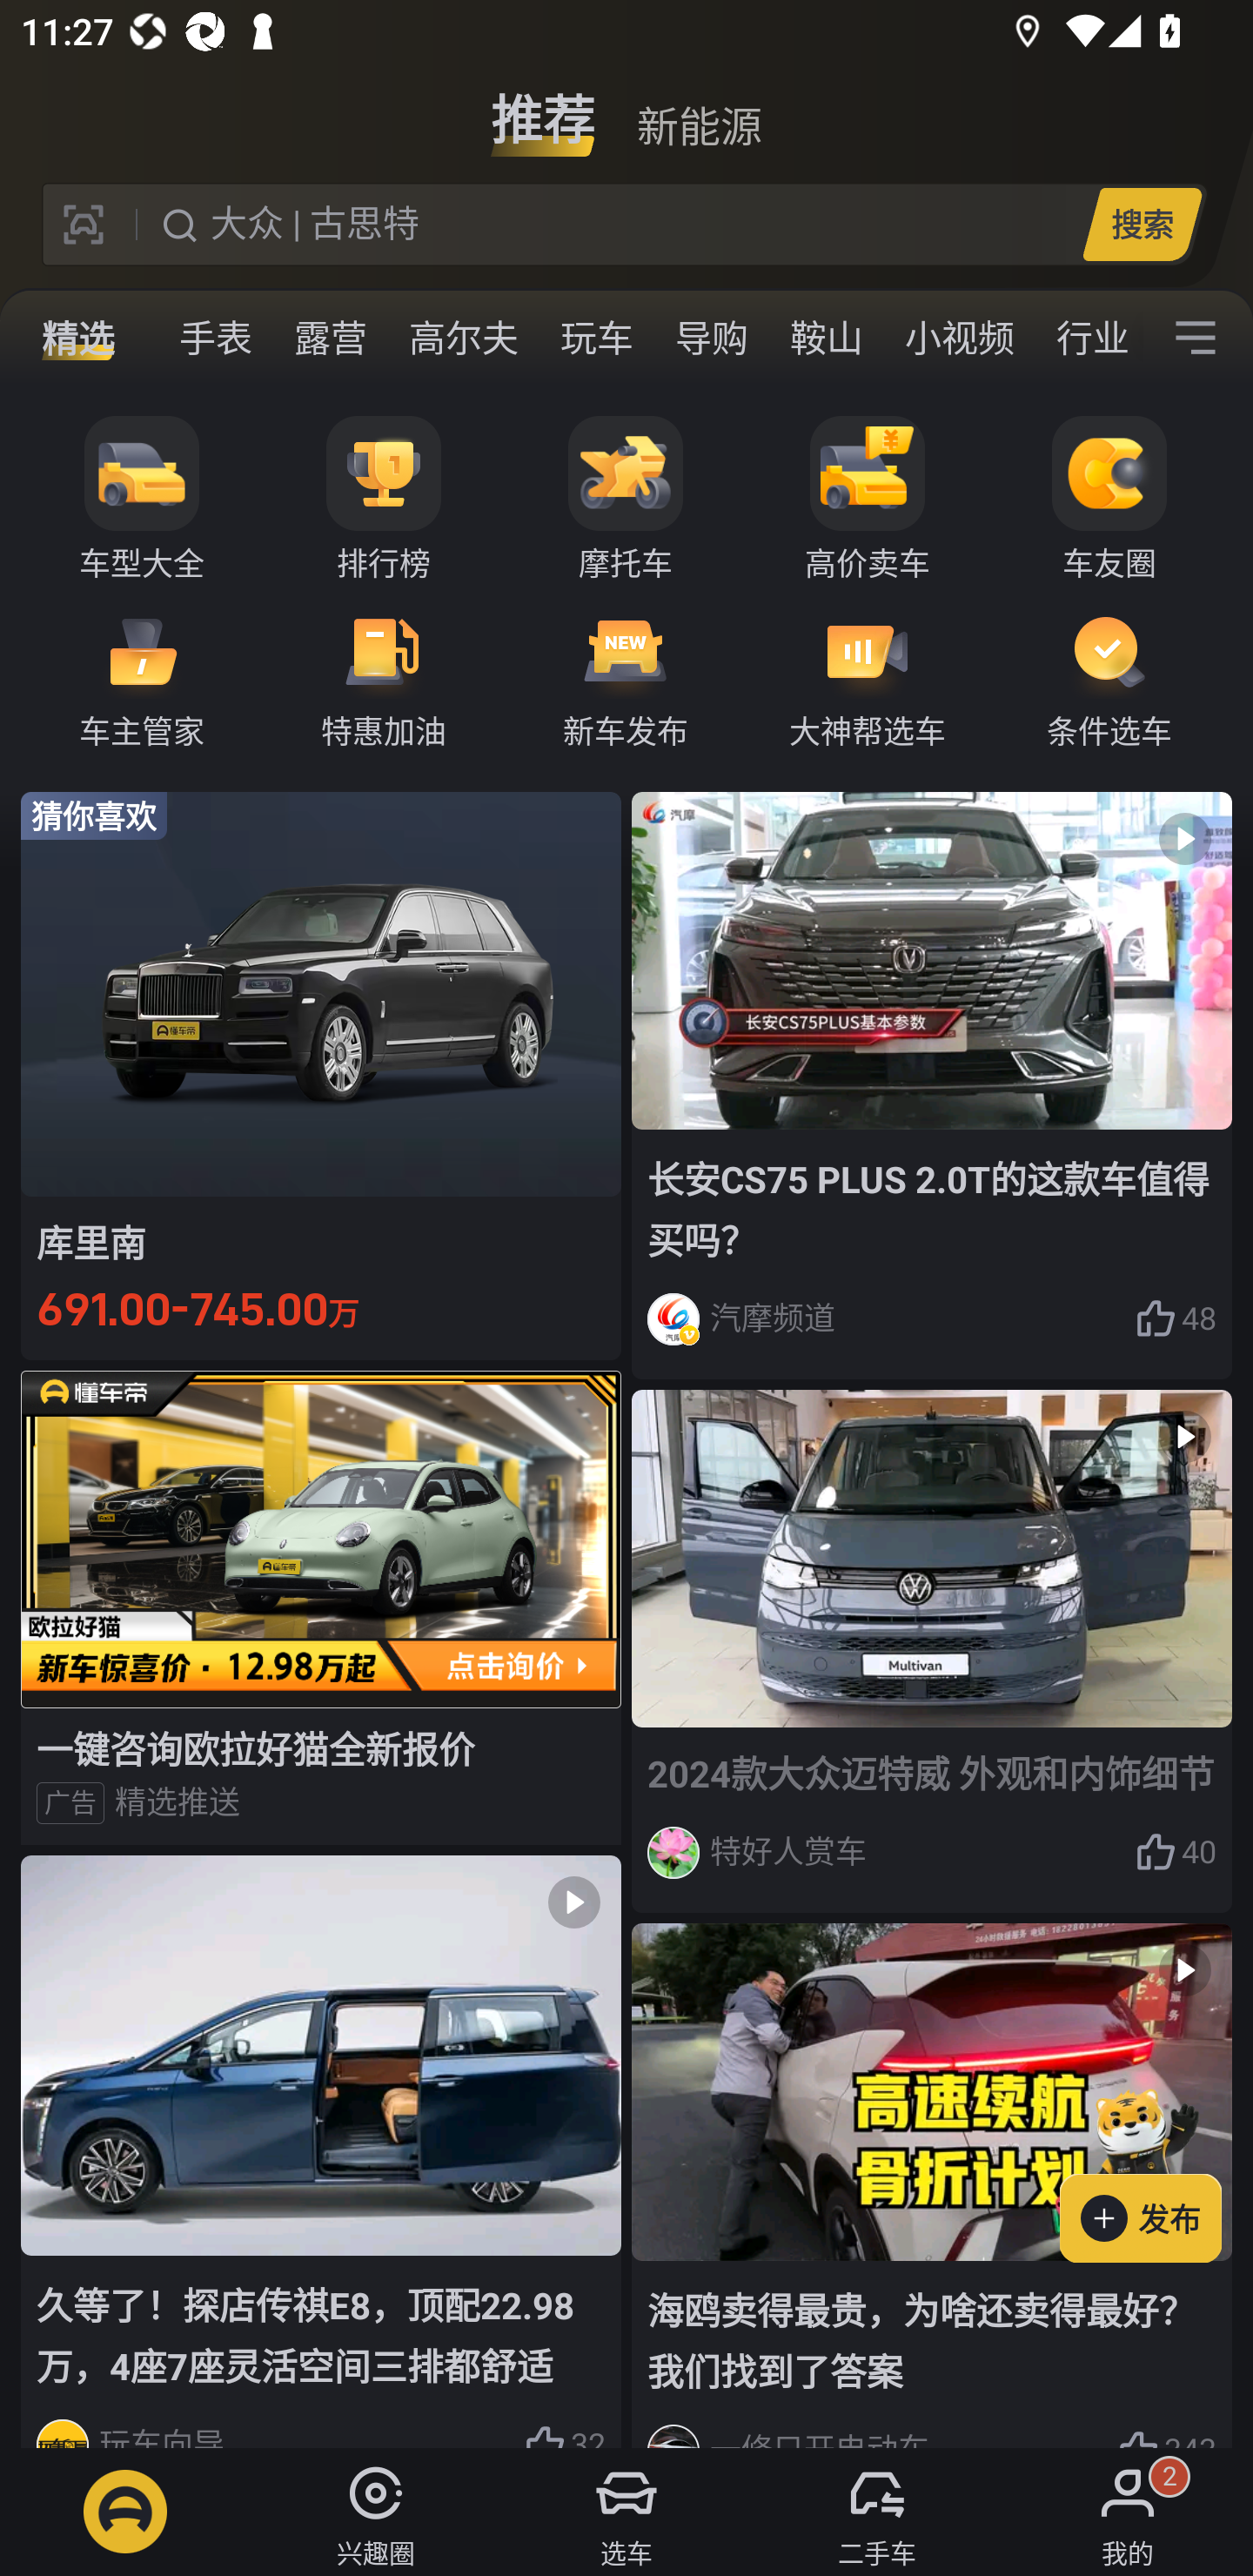 The height and width of the screenshot is (2576, 1253). Describe the element at coordinates (543, 108) in the screenshot. I see `推荐` at that location.